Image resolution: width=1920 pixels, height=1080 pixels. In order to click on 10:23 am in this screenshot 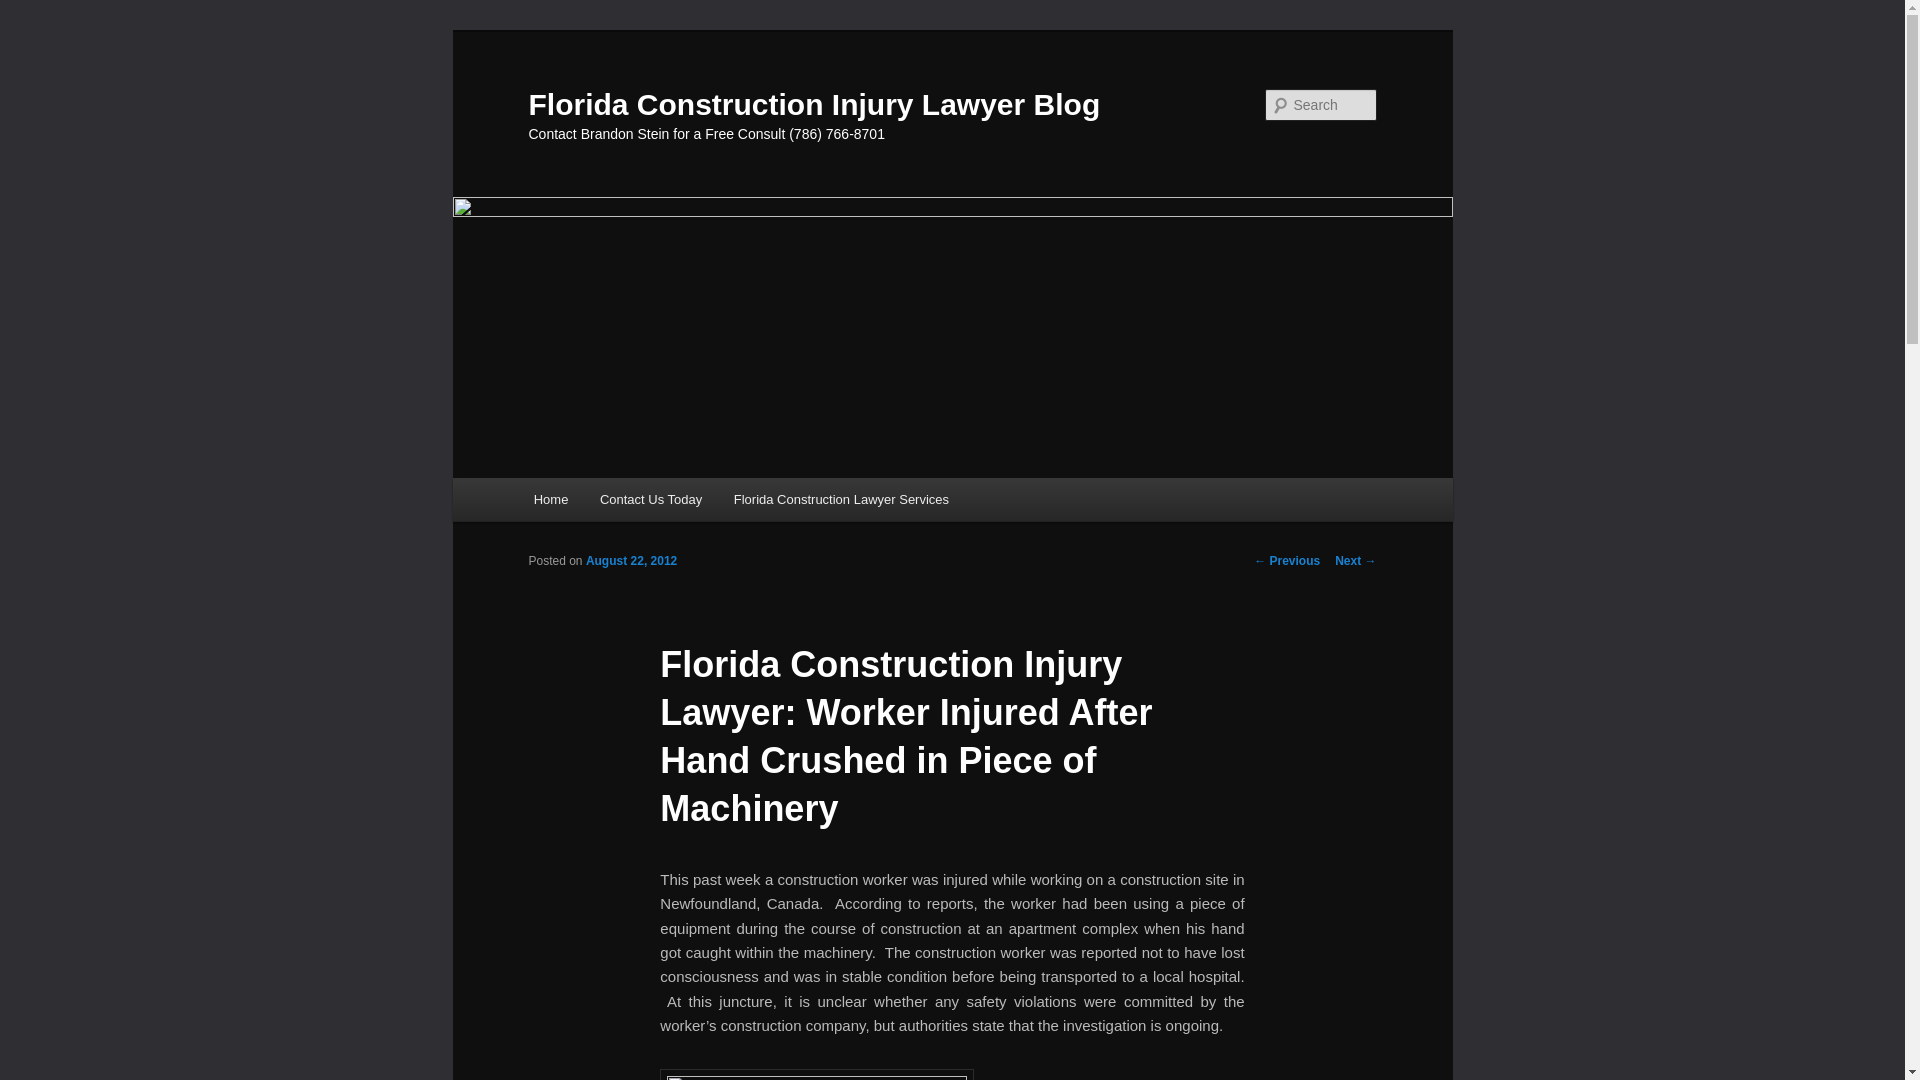, I will do `click(631, 561)`.